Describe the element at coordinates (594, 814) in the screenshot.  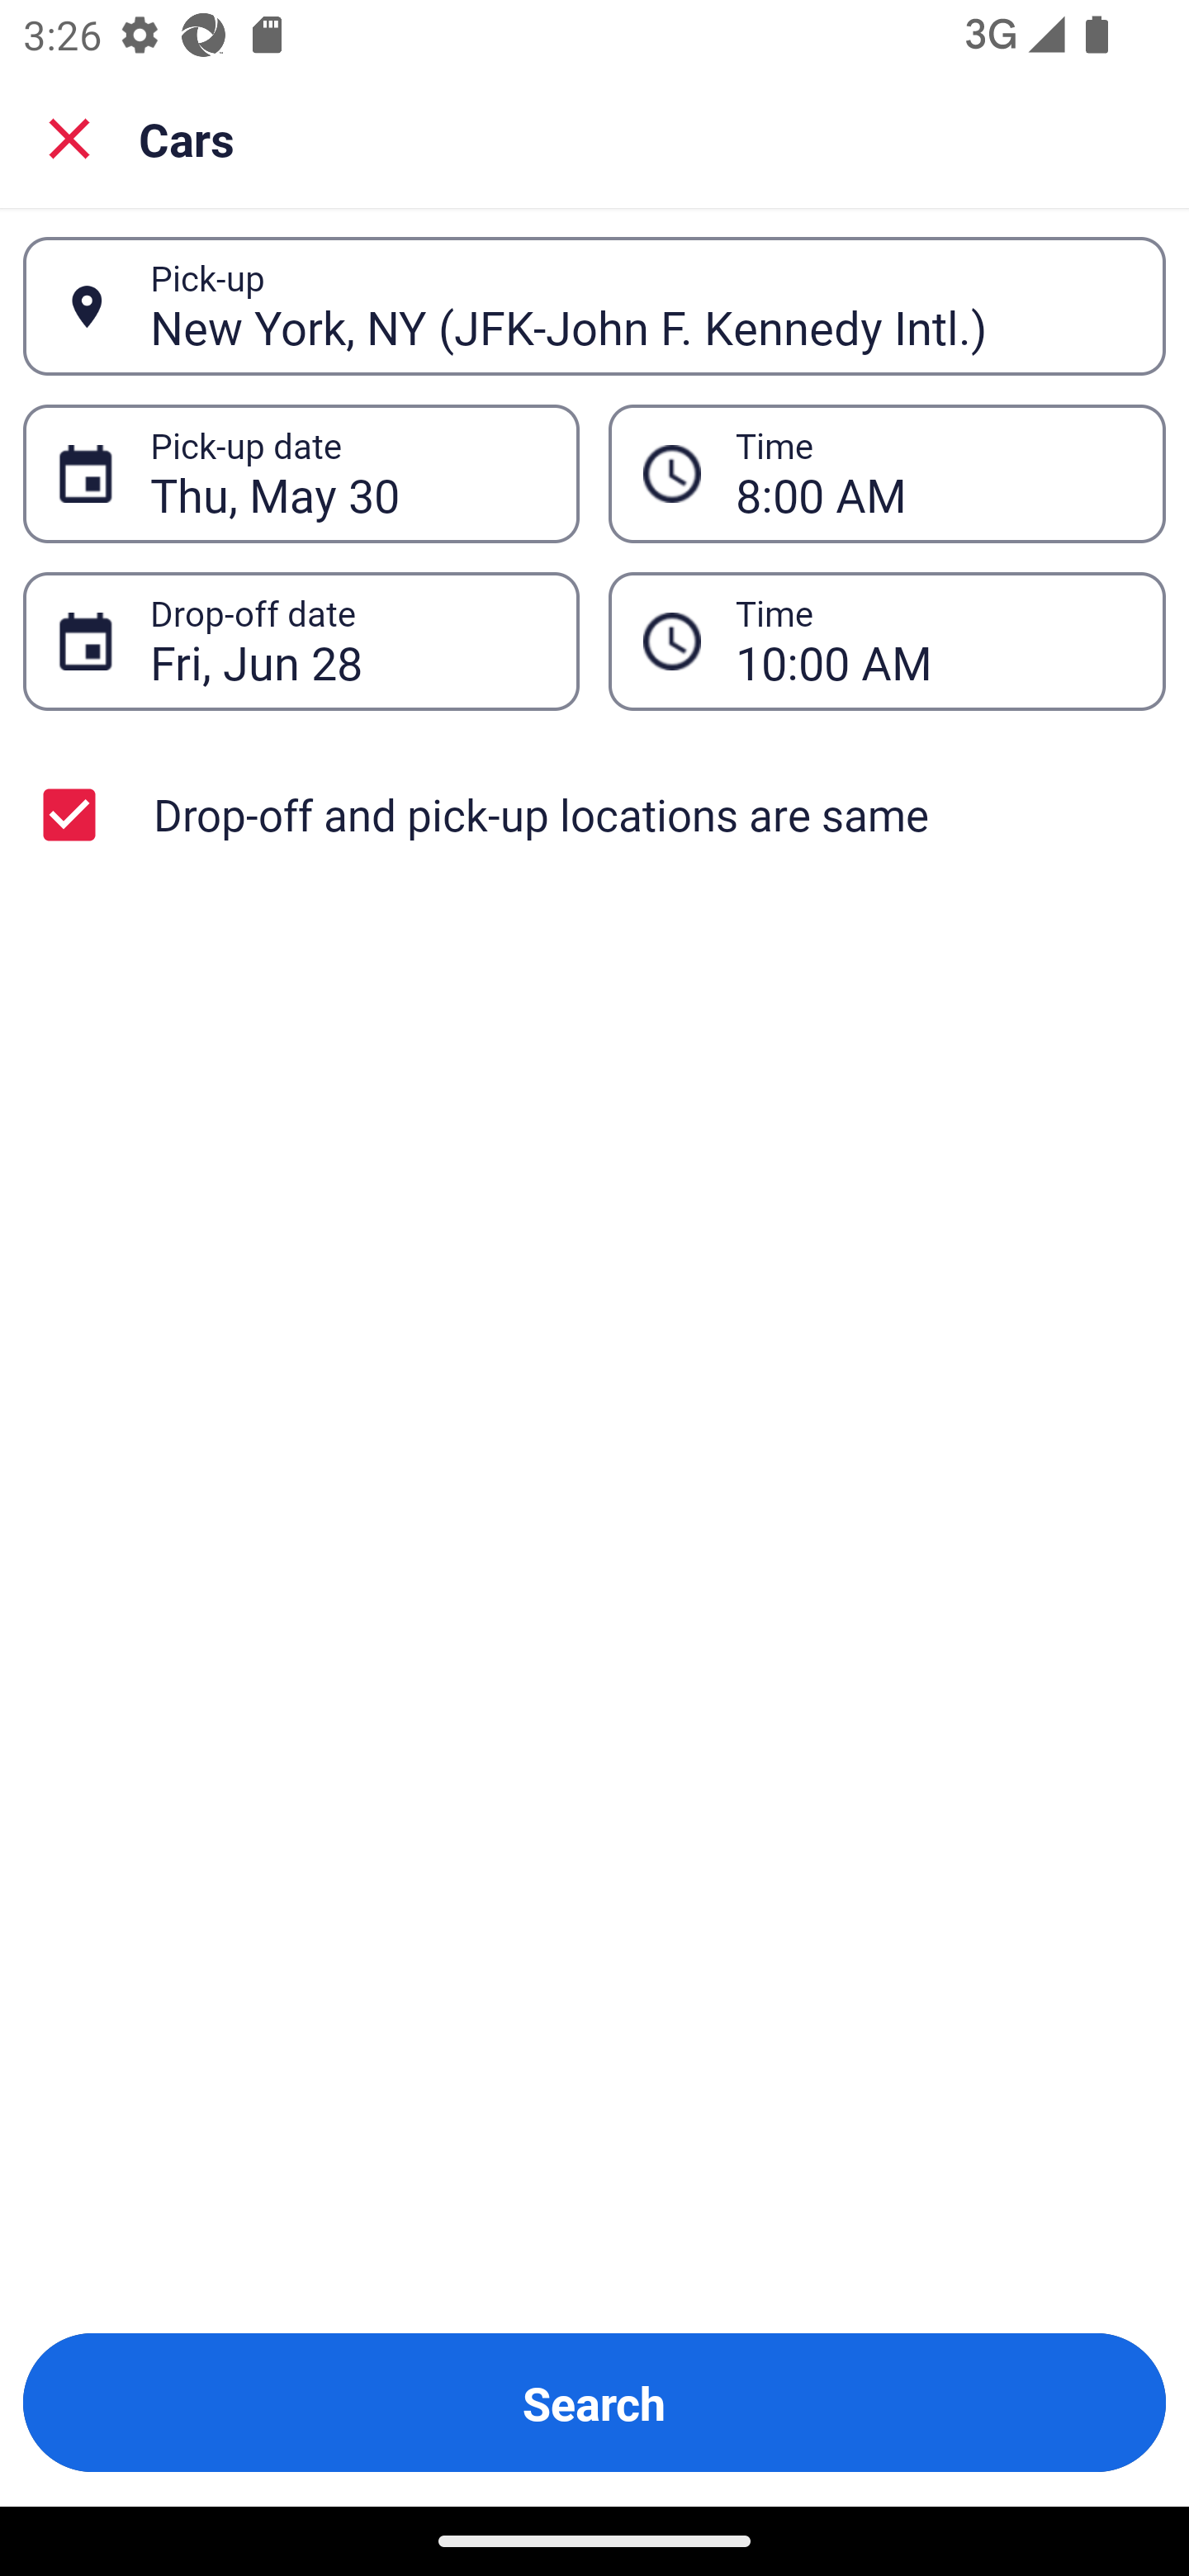
I see `Drop-off and pick-up locations are same` at that location.